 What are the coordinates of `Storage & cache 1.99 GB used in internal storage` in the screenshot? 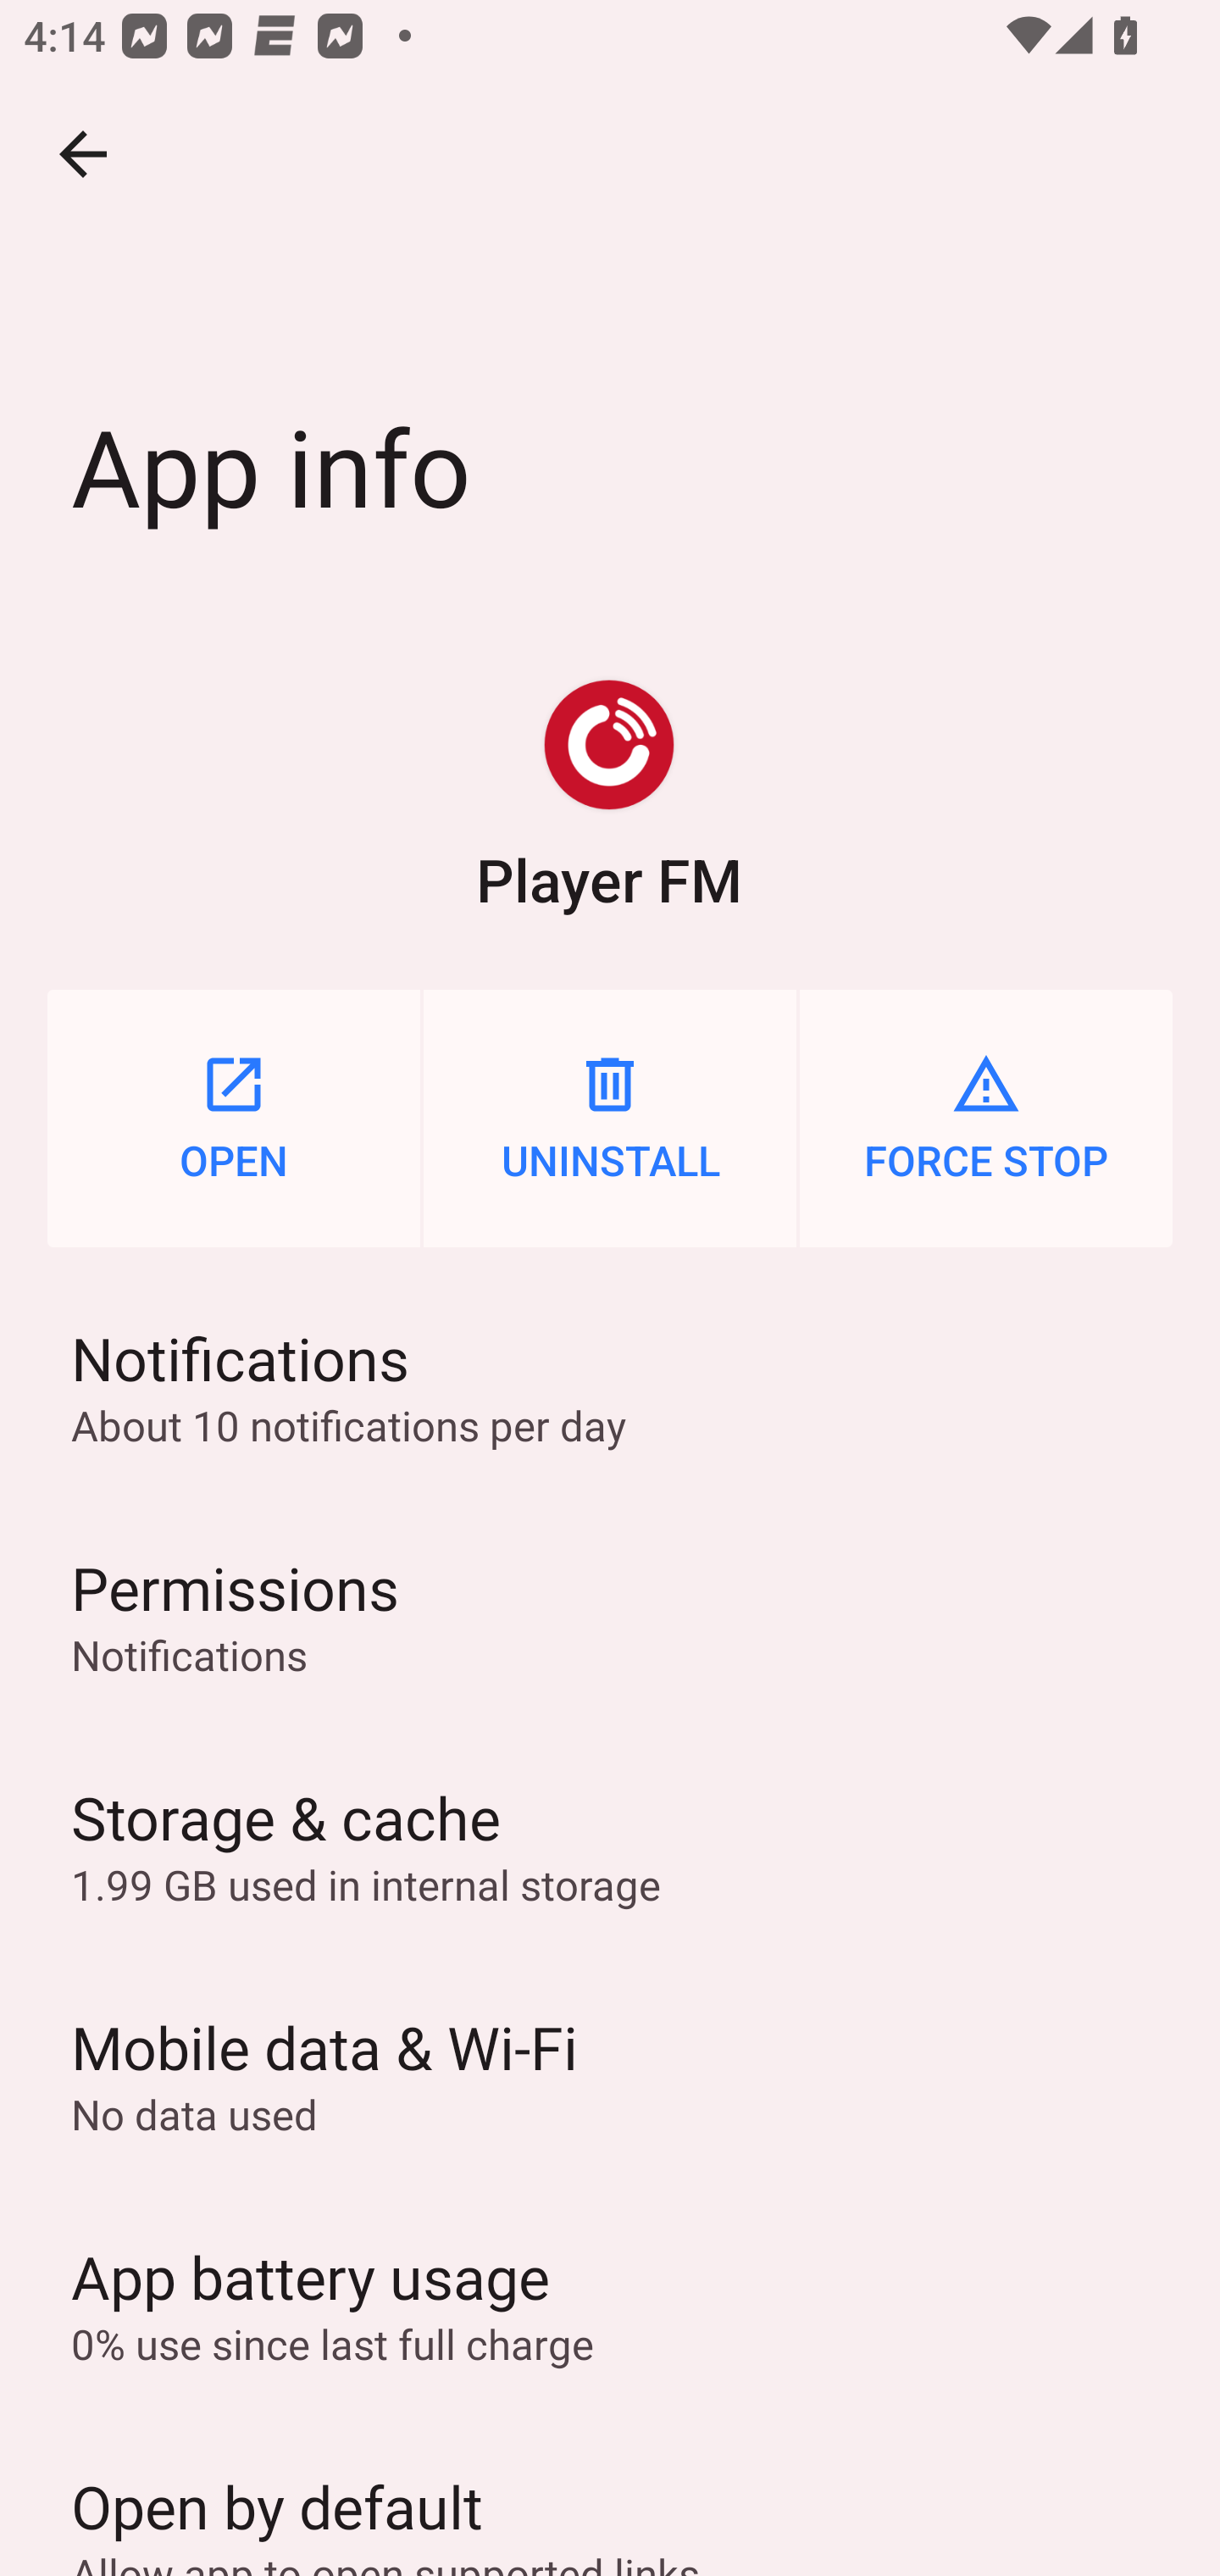 It's located at (610, 1846).